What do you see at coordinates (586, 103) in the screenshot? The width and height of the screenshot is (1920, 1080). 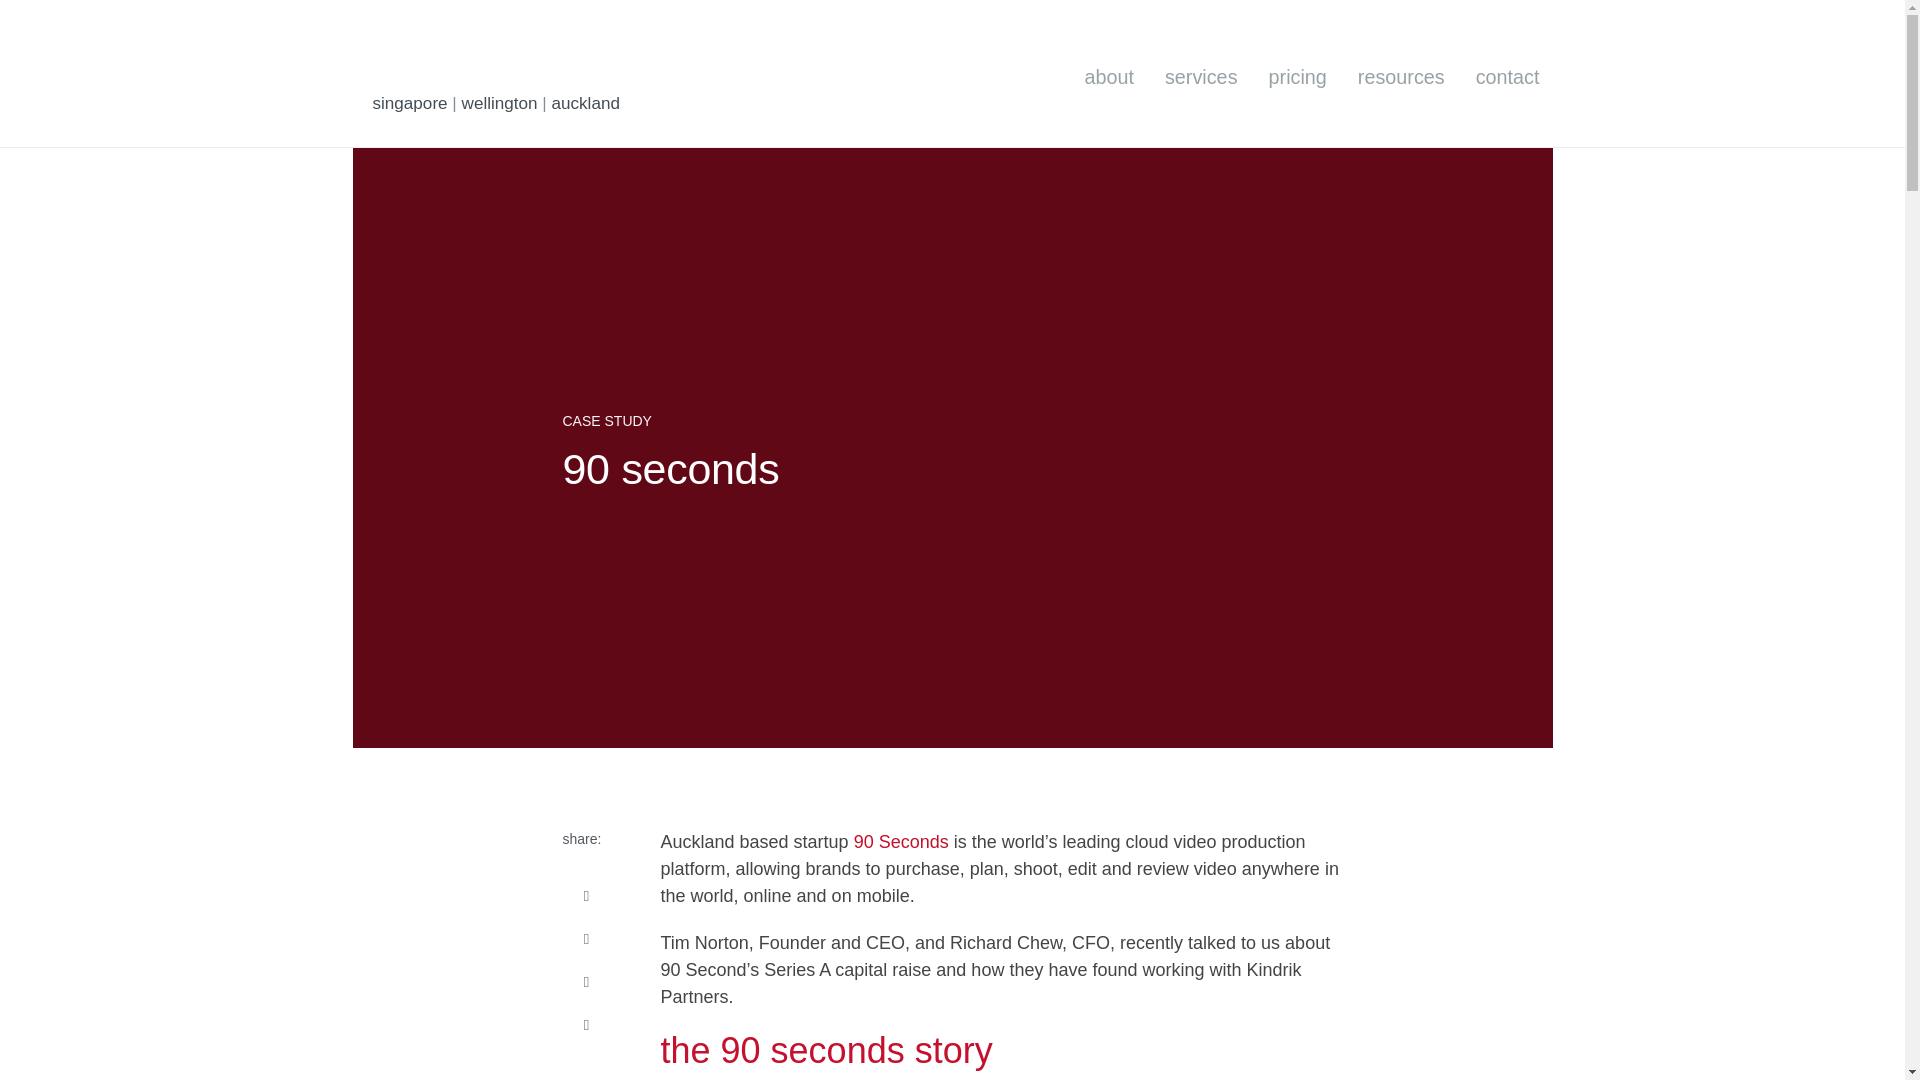 I see `auckland` at bounding box center [586, 103].